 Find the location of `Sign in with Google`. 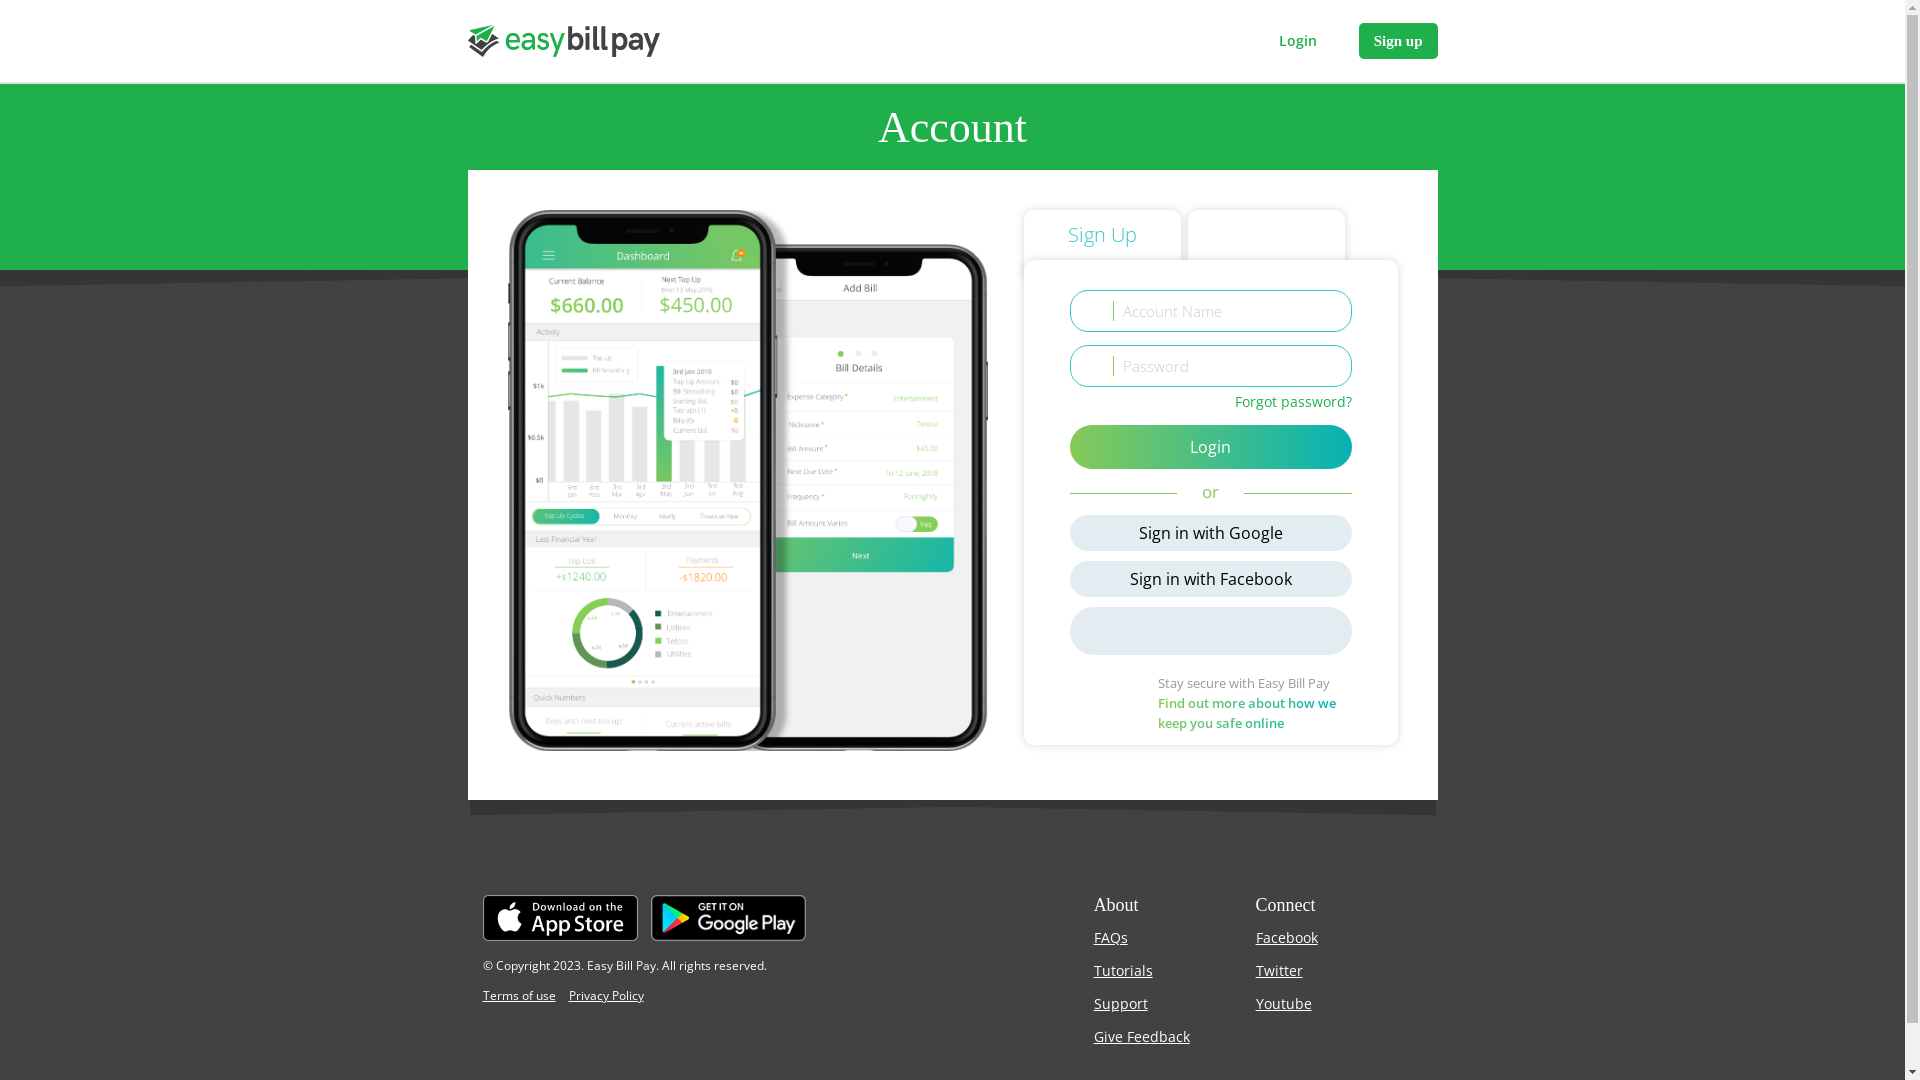

Sign in with Google is located at coordinates (1211, 533).